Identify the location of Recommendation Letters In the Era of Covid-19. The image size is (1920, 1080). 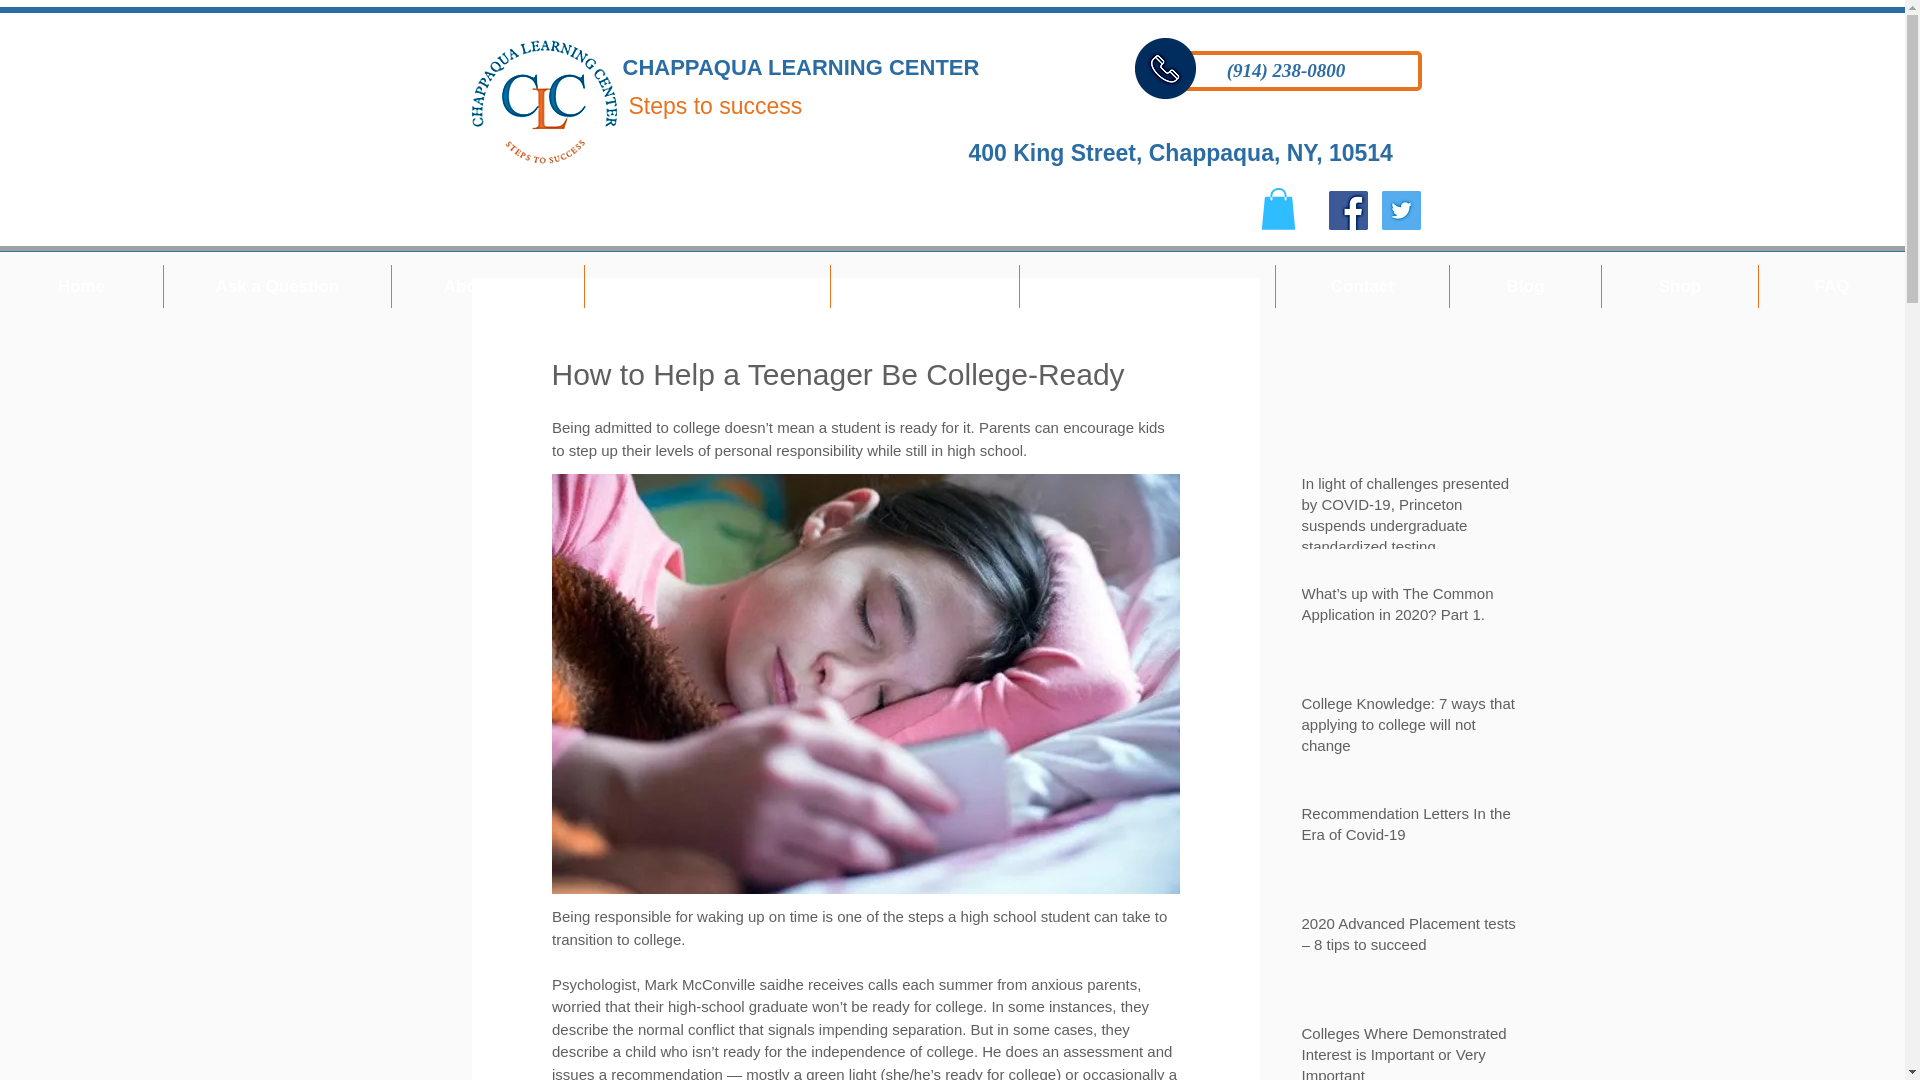
(1414, 828).